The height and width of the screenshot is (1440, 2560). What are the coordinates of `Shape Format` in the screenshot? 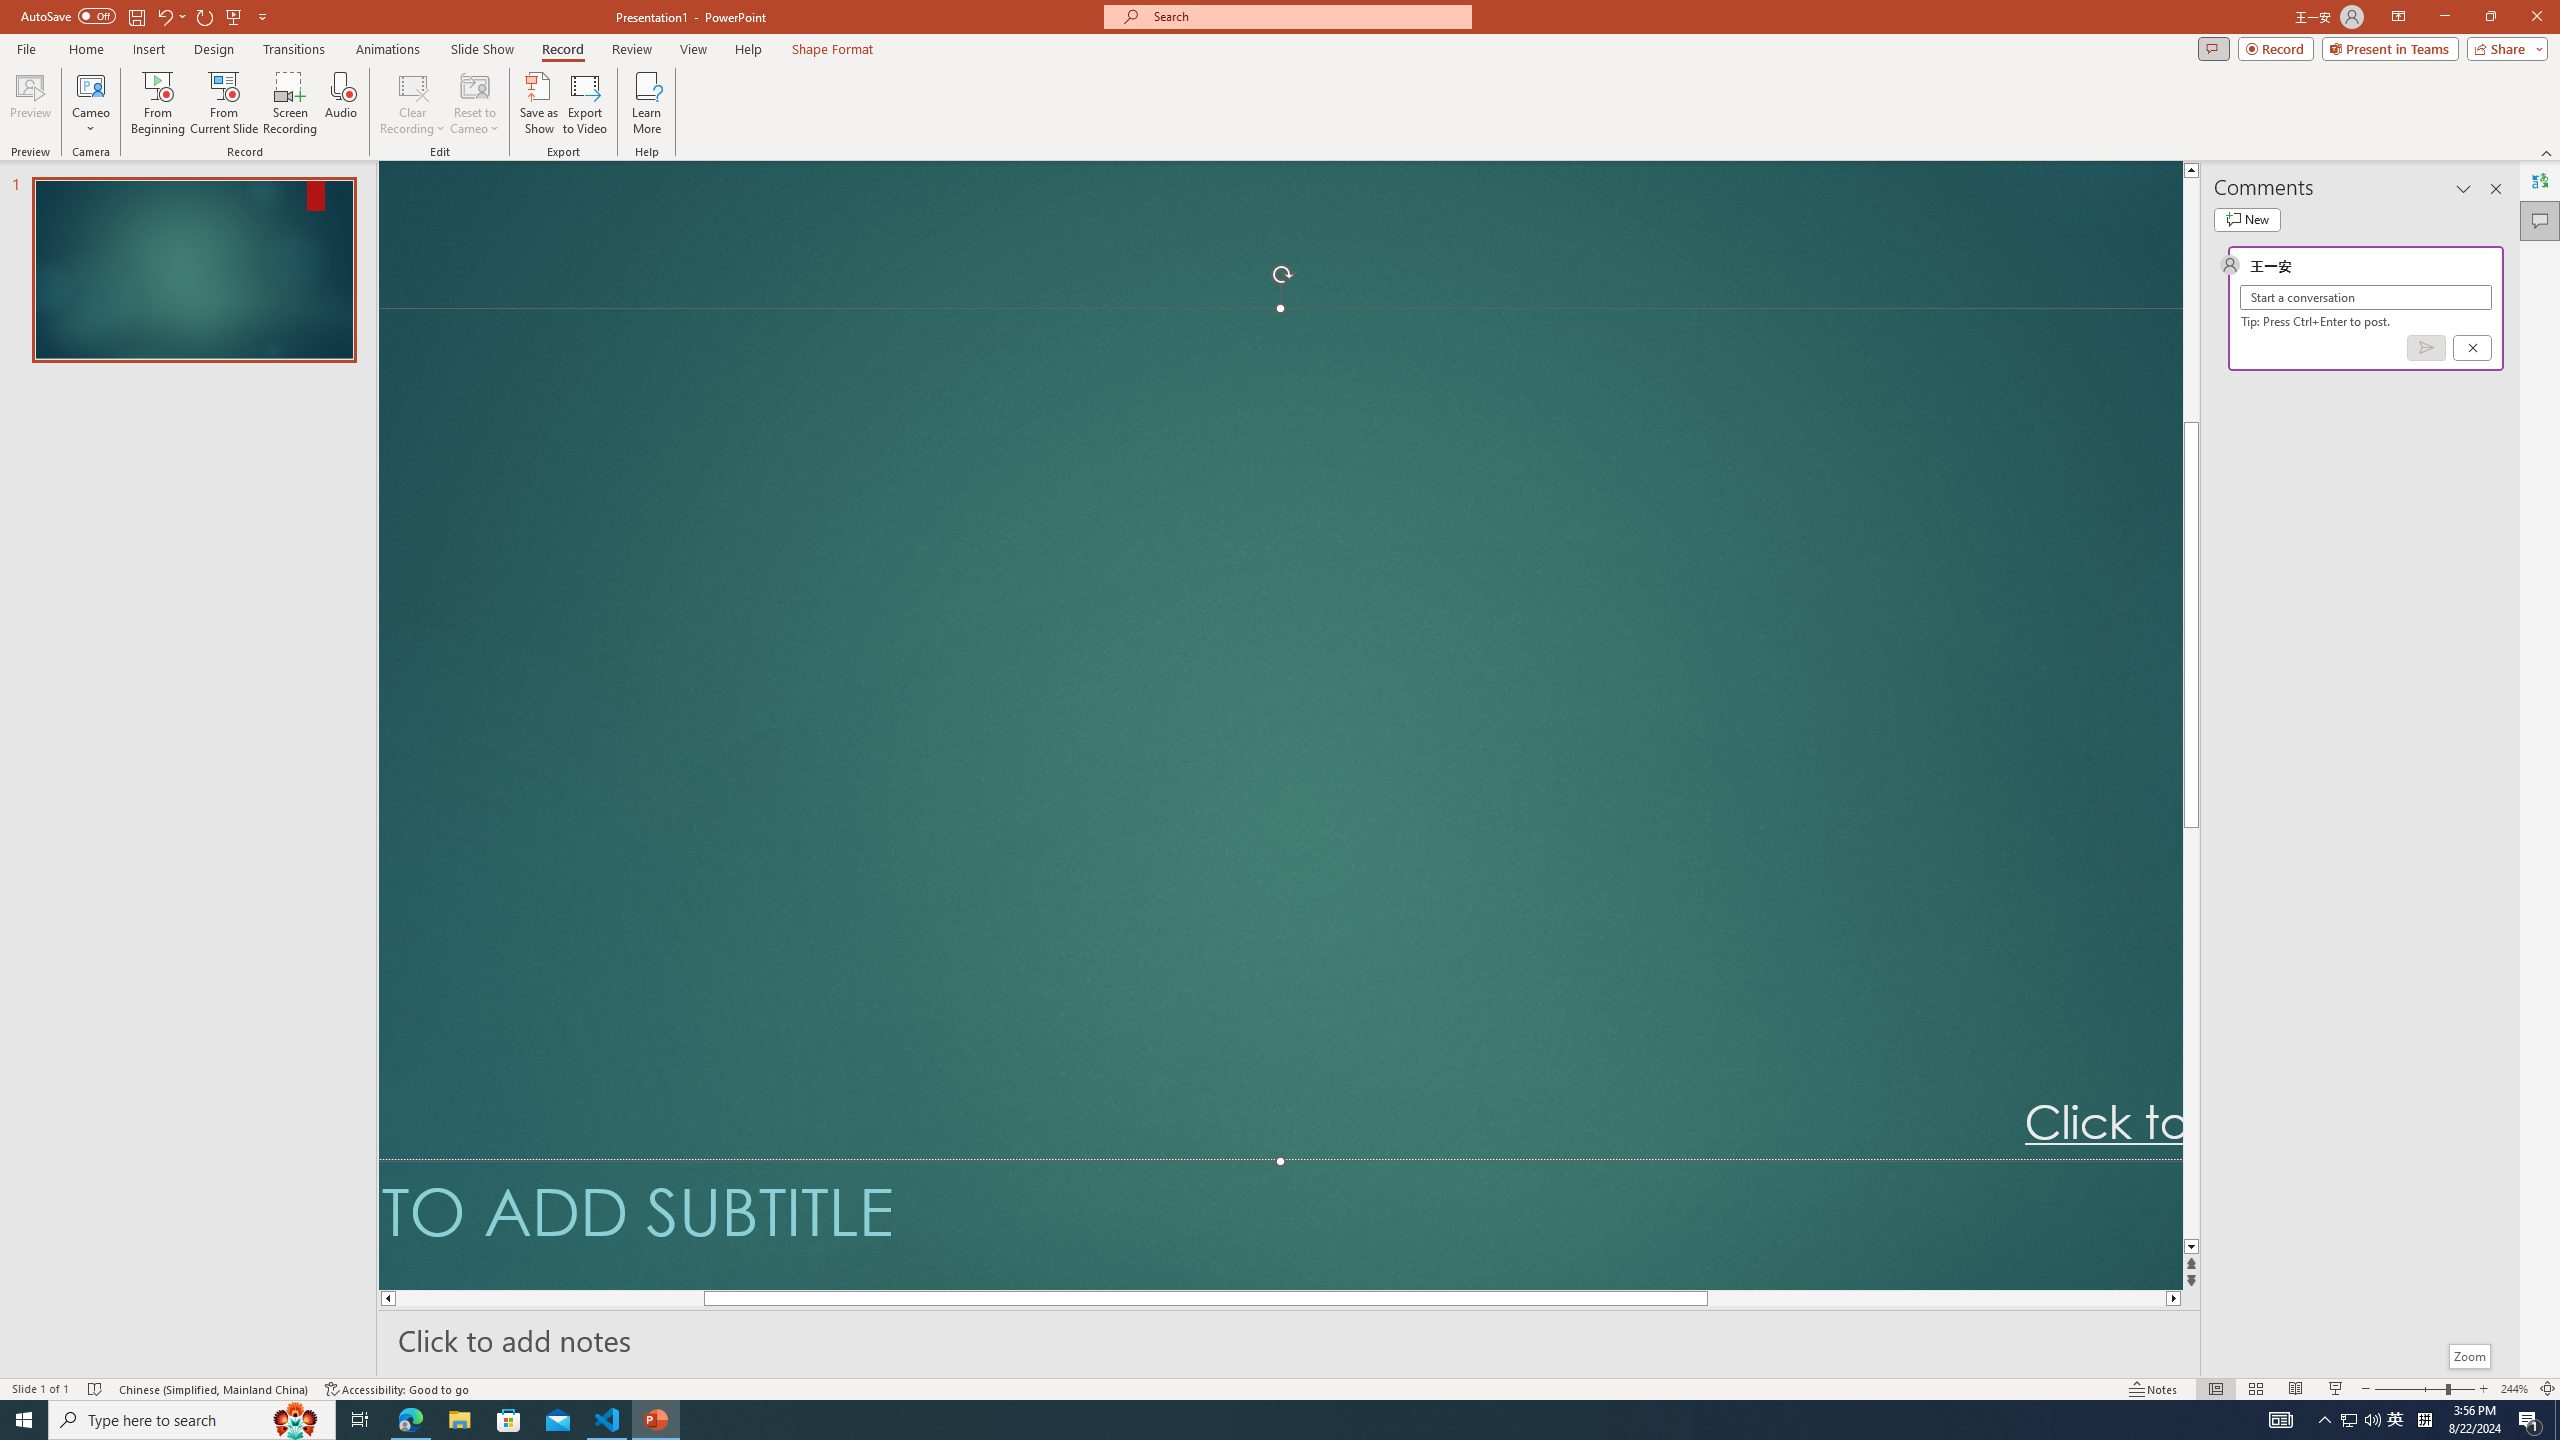 It's located at (833, 49).